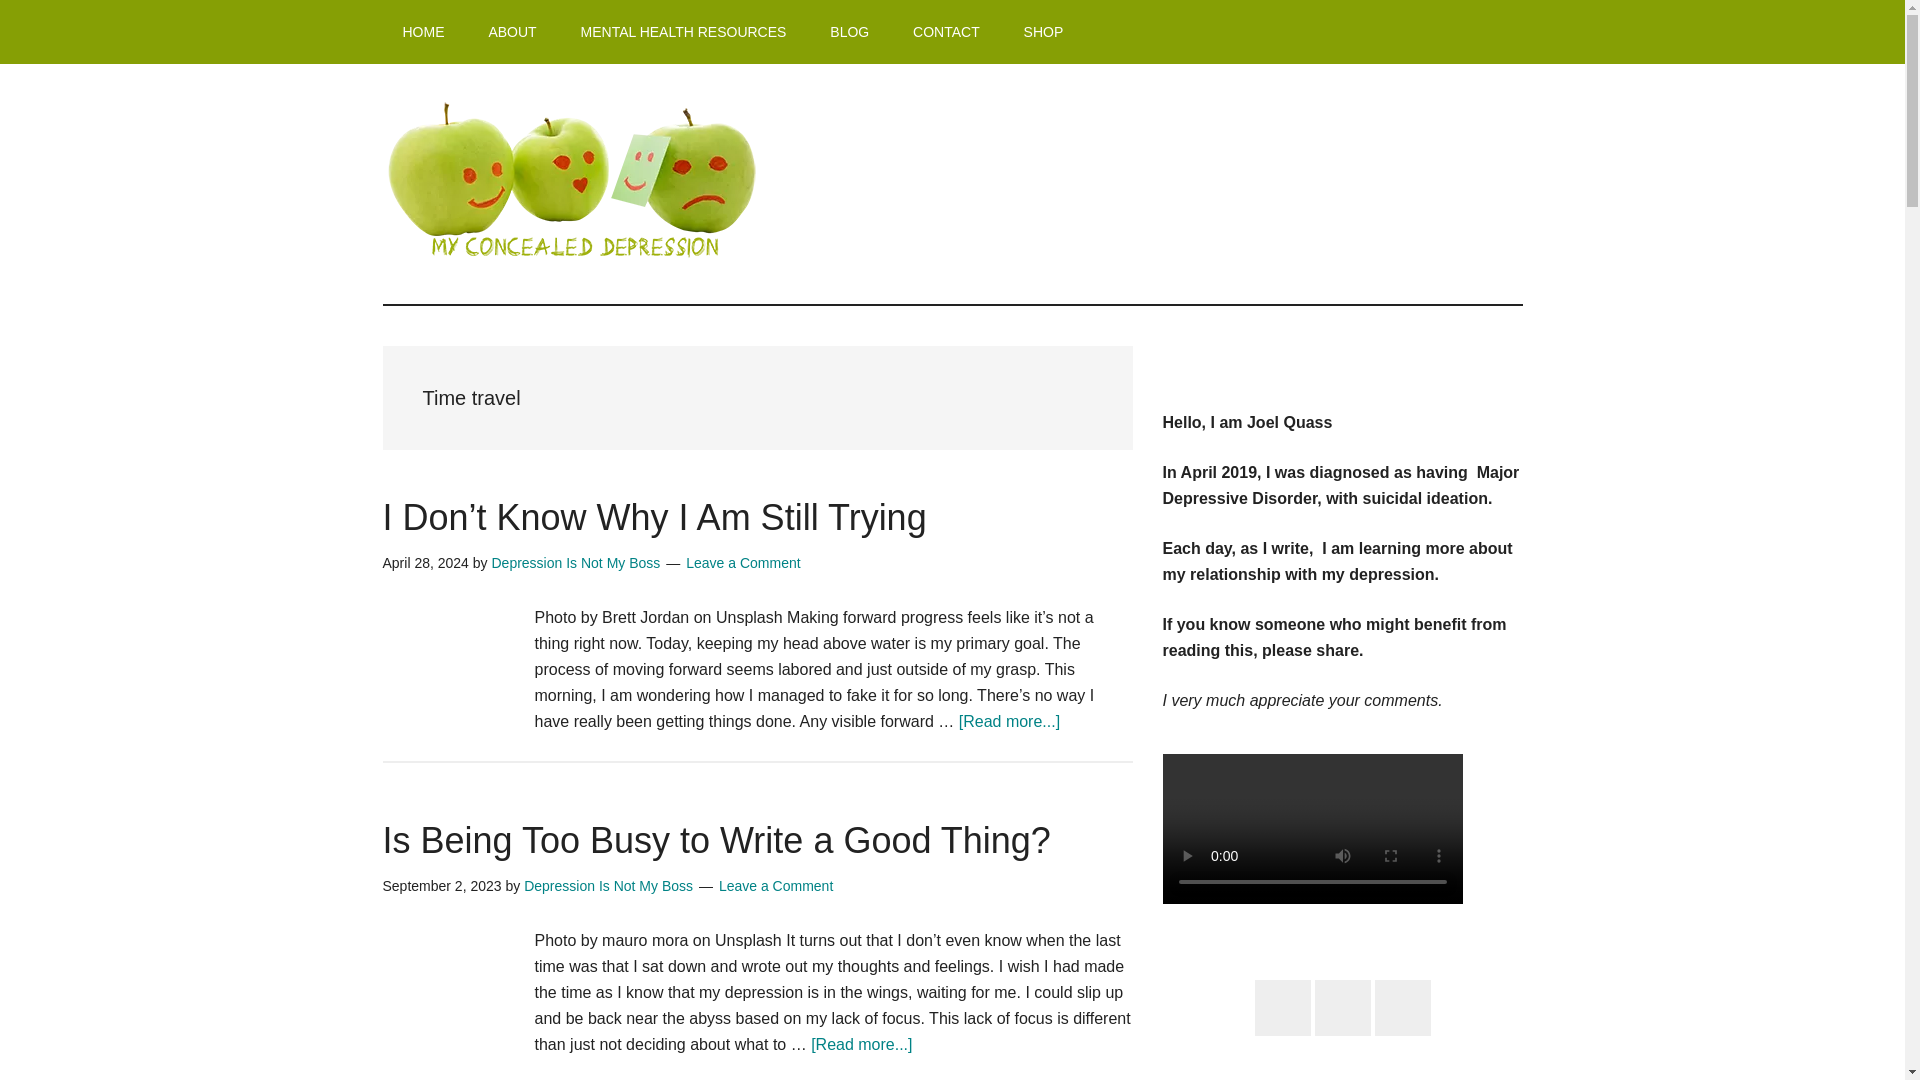 This screenshot has height=1080, width=1920. I want to click on Leave a Comment, so click(776, 886).